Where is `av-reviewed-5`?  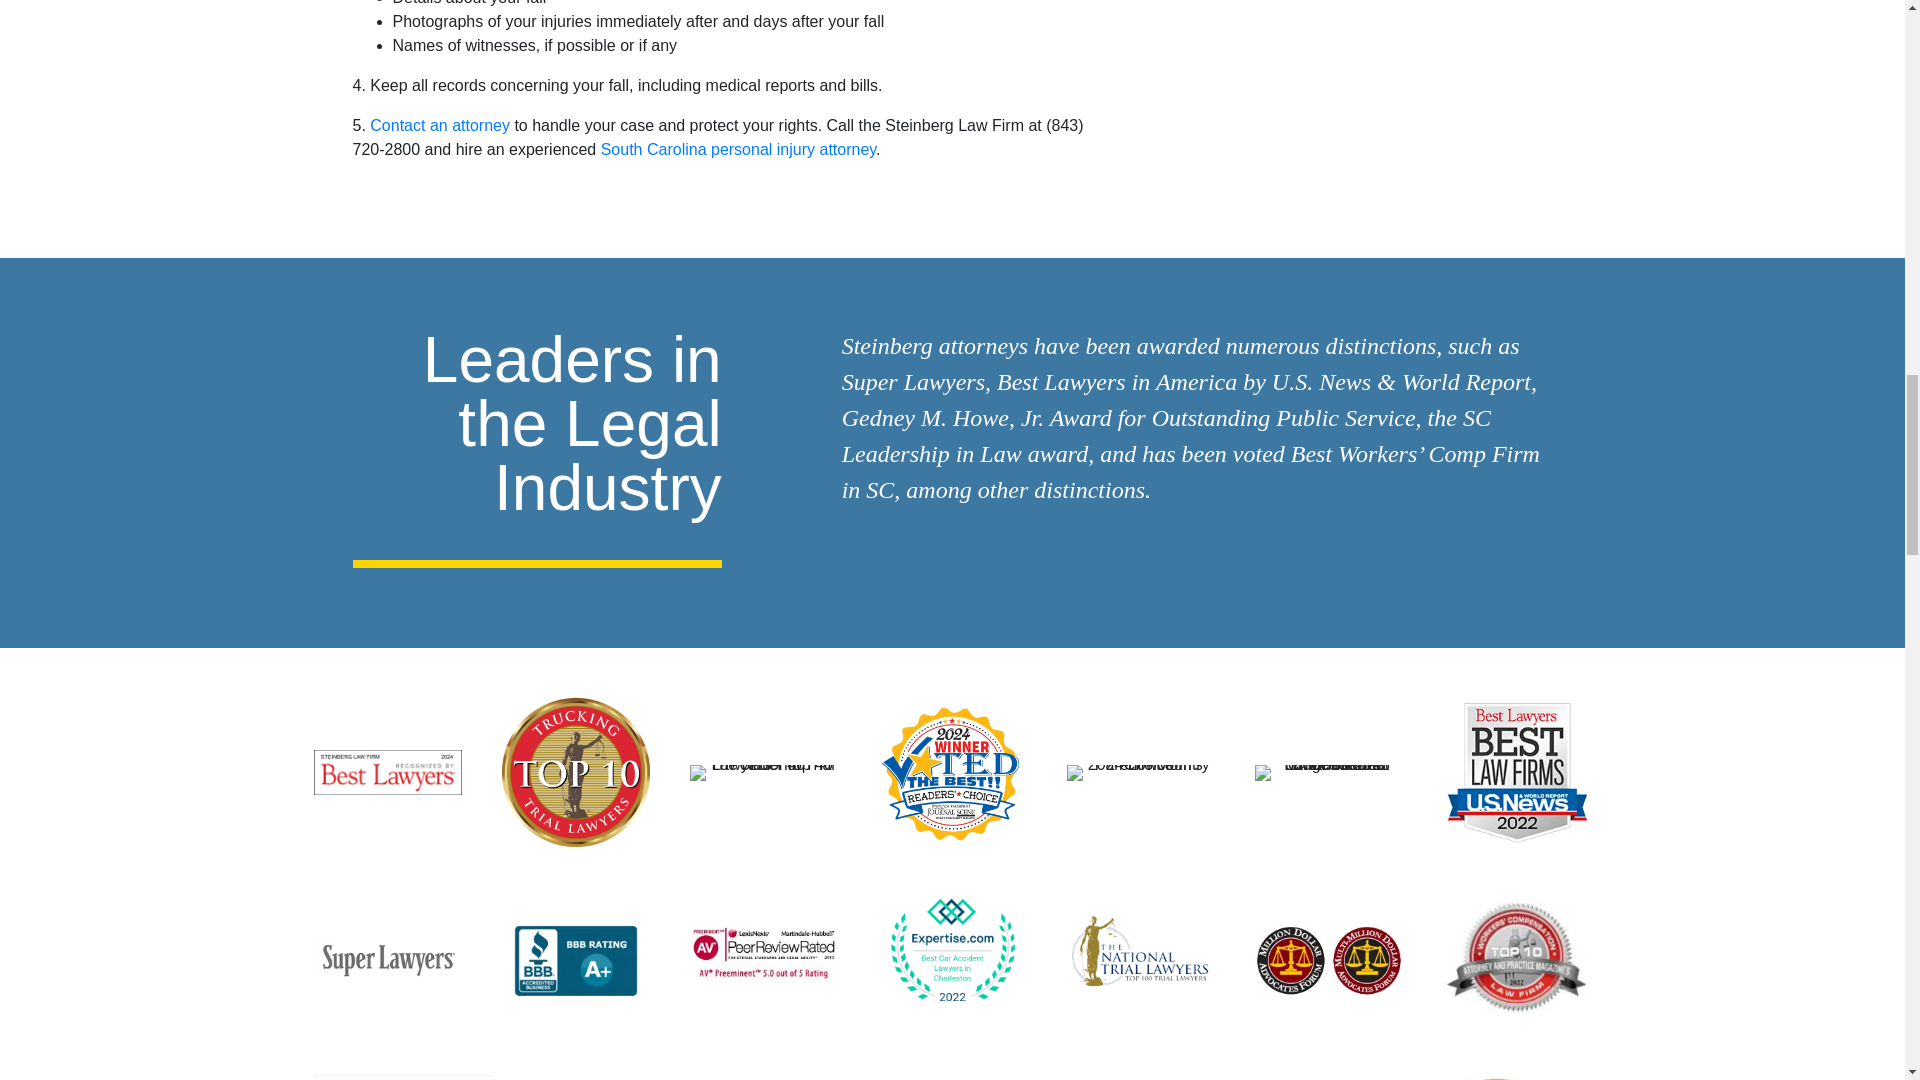 av-reviewed-5 is located at coordinates (763, 950).